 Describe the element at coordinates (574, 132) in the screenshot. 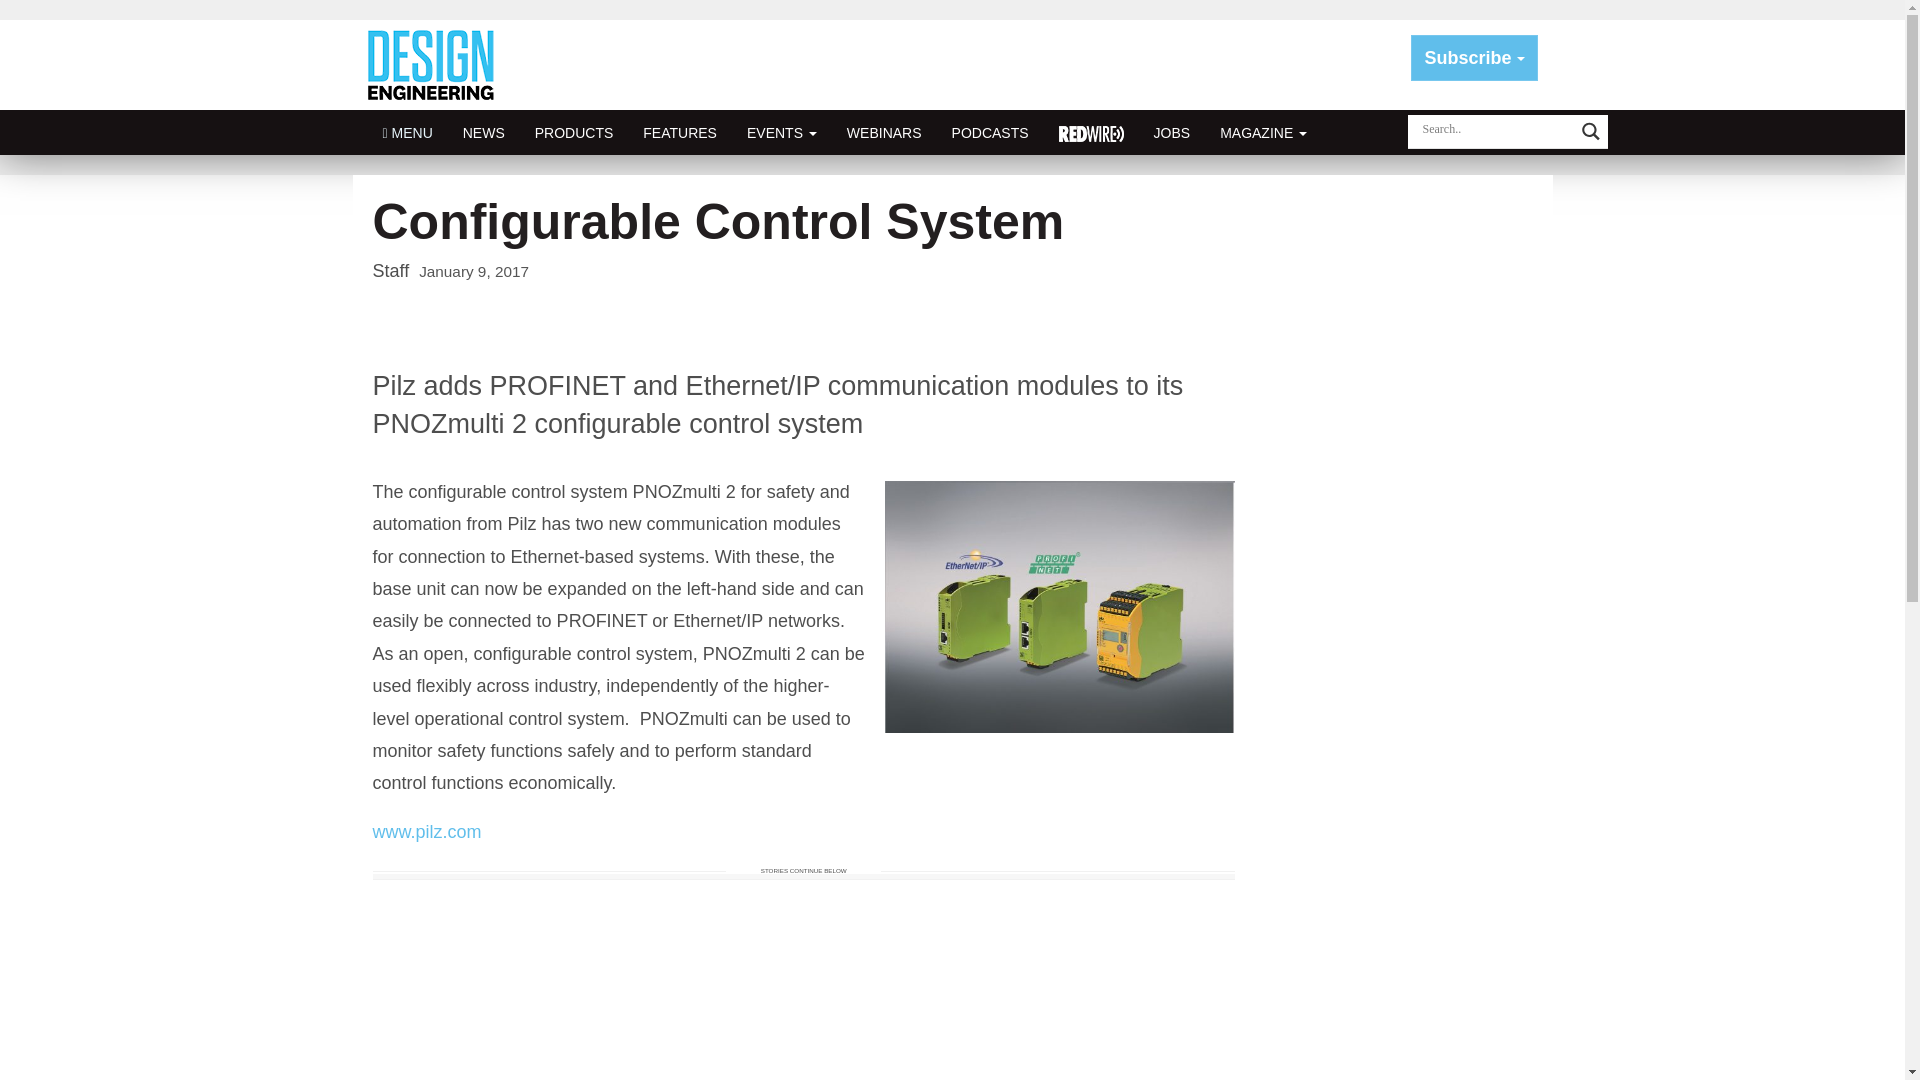

I see `PRODUCTS` at that location.